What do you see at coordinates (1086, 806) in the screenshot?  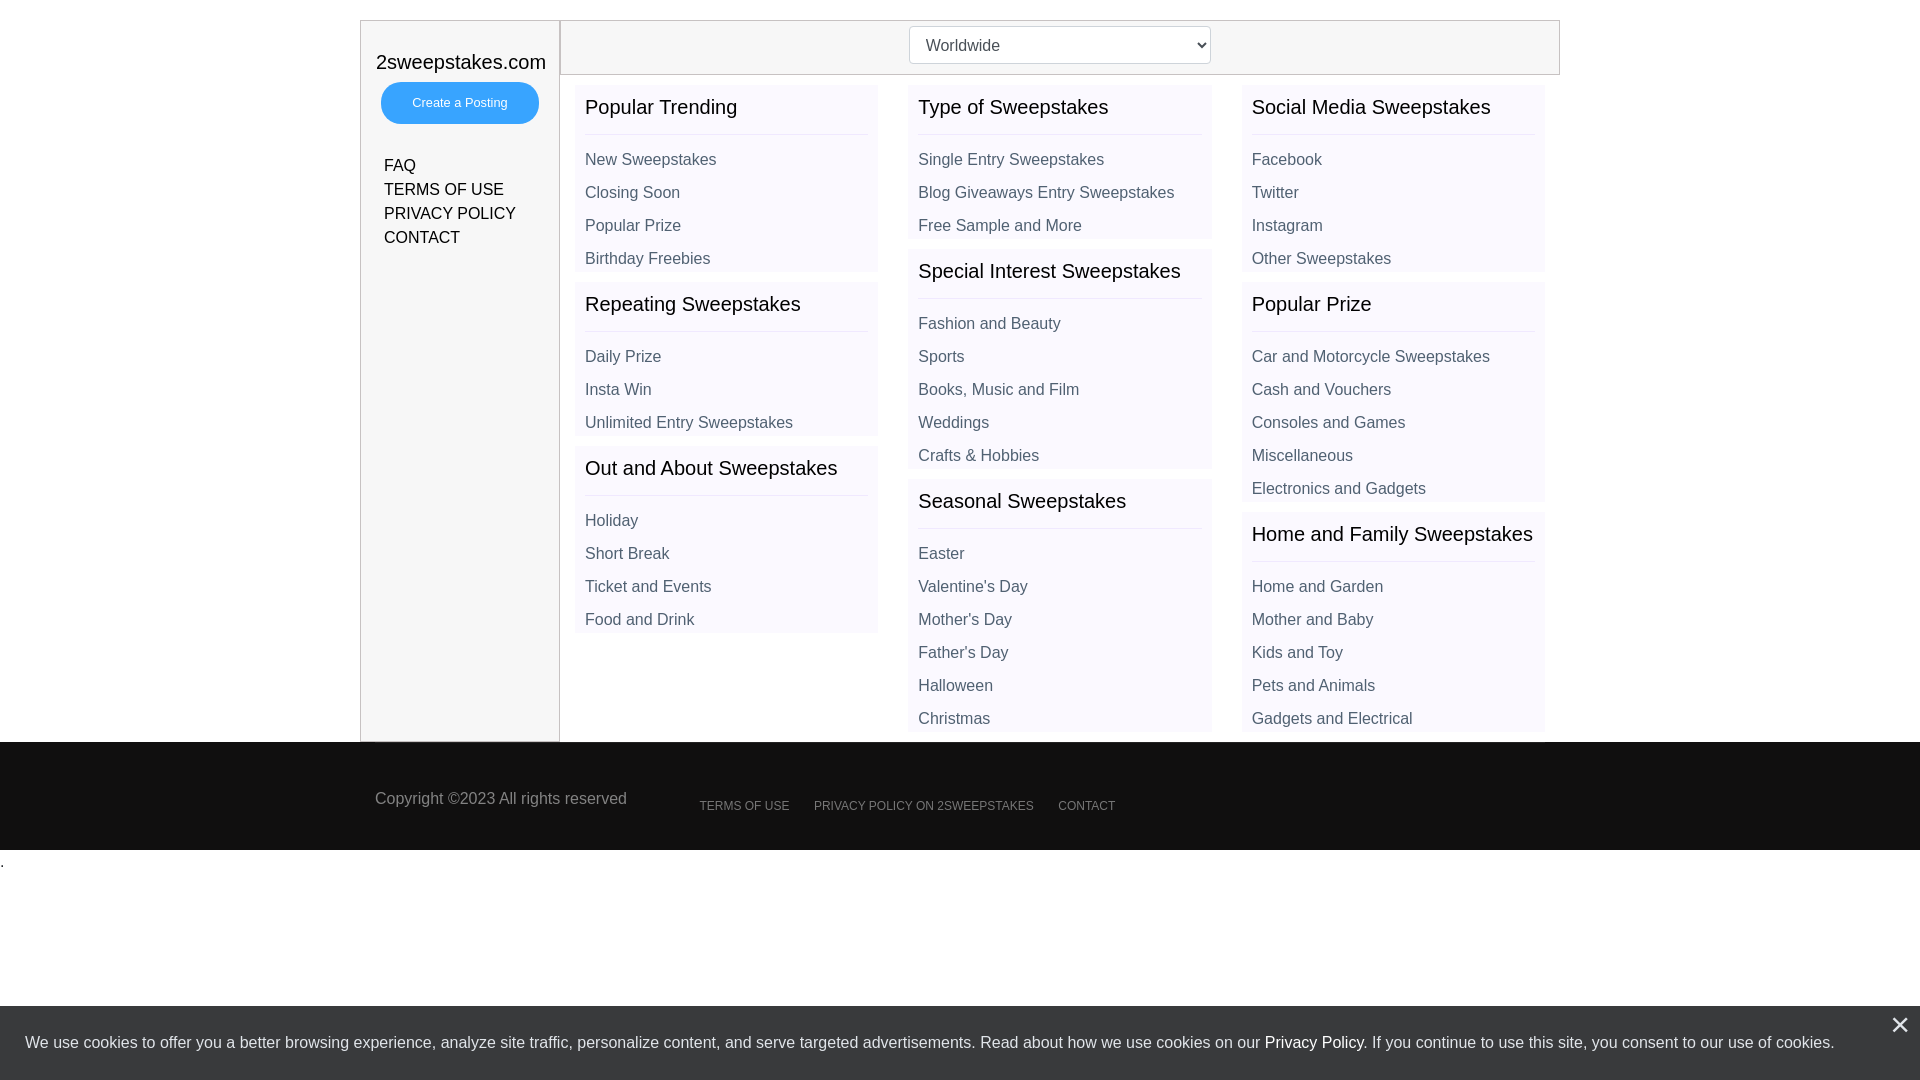 I see `CONTACT` at bounding box center [1086, 806].